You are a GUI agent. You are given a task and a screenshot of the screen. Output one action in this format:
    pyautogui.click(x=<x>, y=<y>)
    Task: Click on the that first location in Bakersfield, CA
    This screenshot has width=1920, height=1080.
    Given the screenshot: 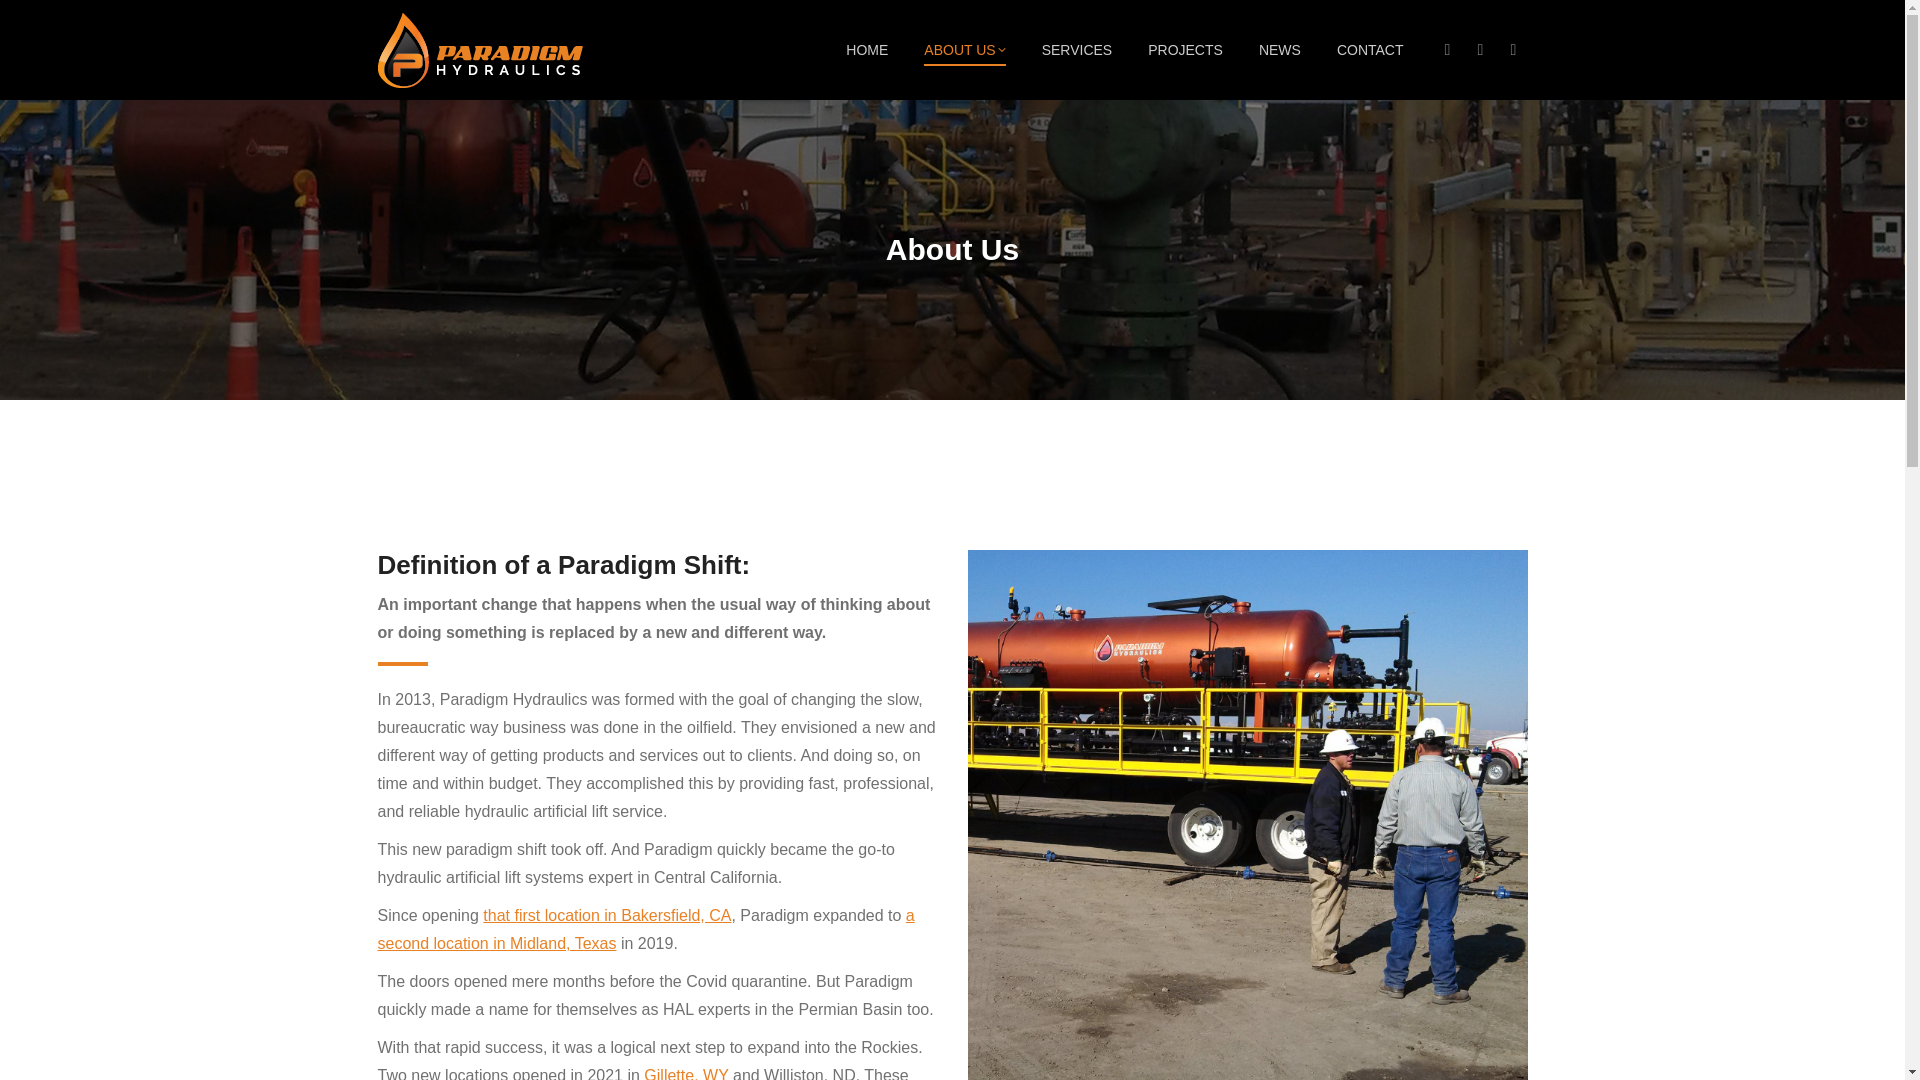 What is the action you would take?
    pyautogui.click(x=607, y=916)
    